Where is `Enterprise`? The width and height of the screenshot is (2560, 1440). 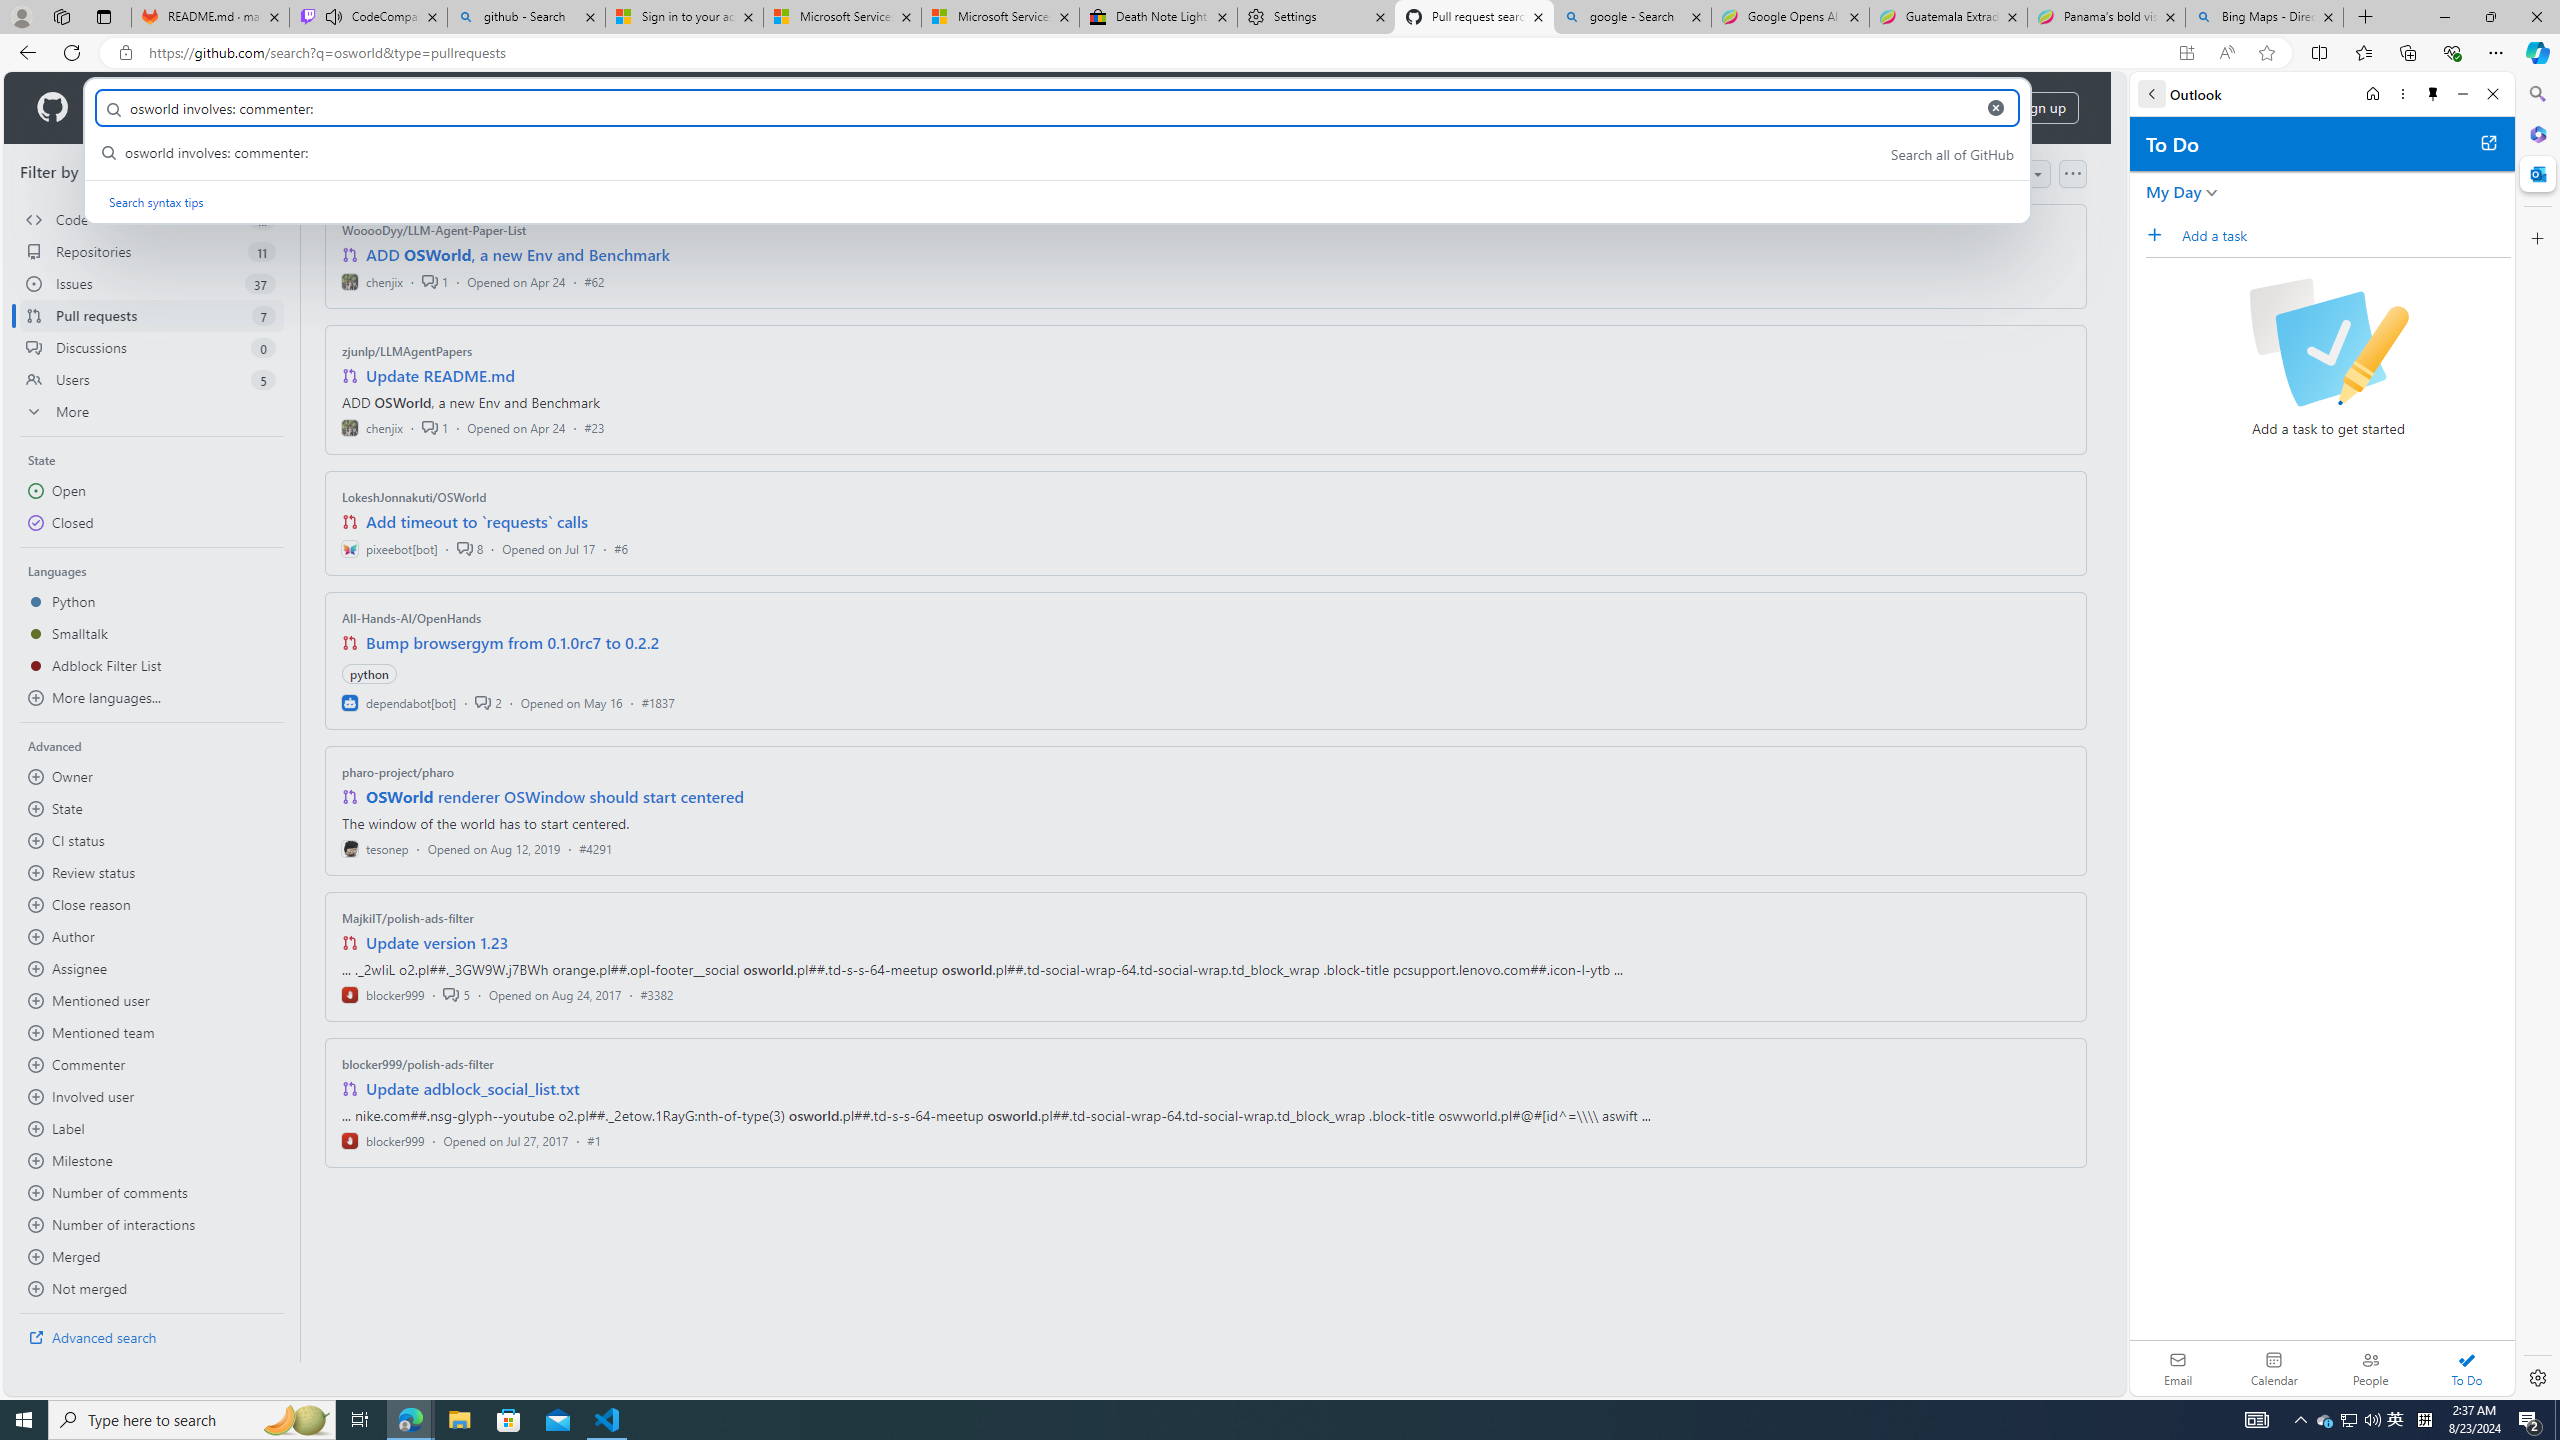 Enterprise is located at coordinates (562, 108).